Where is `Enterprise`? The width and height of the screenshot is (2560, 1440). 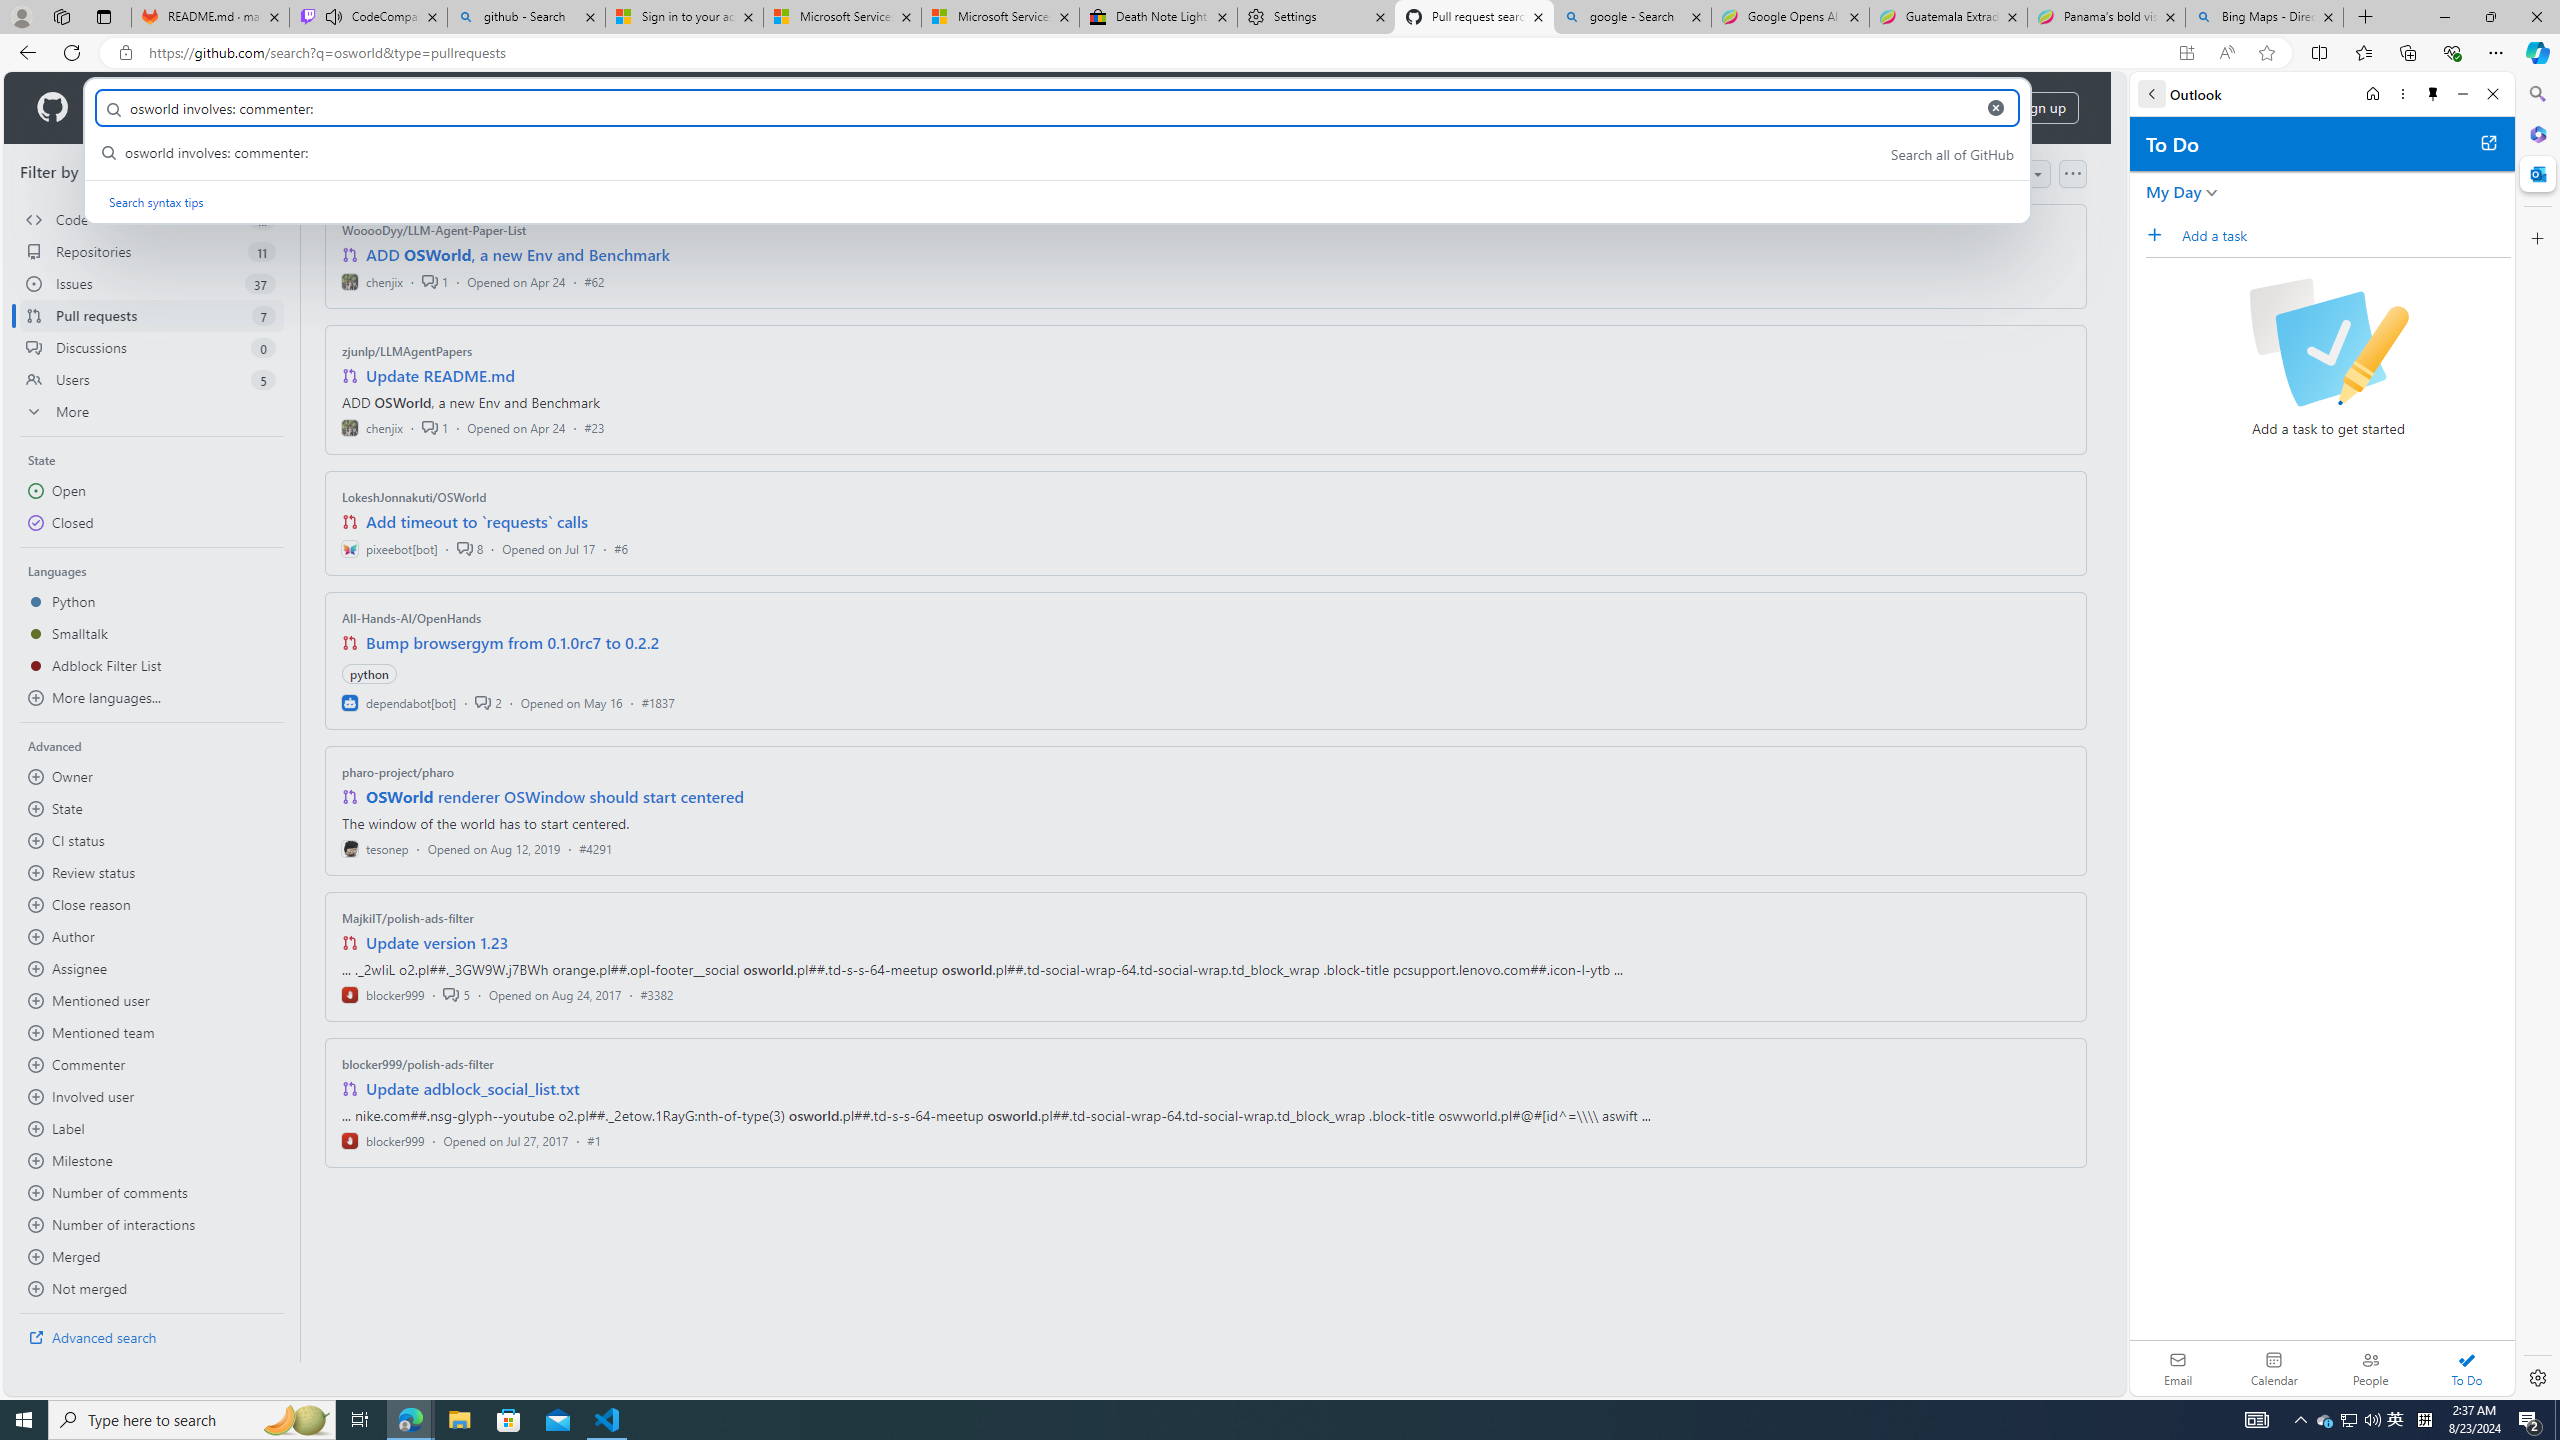 Enterprise is located at coordinates (562, 108).